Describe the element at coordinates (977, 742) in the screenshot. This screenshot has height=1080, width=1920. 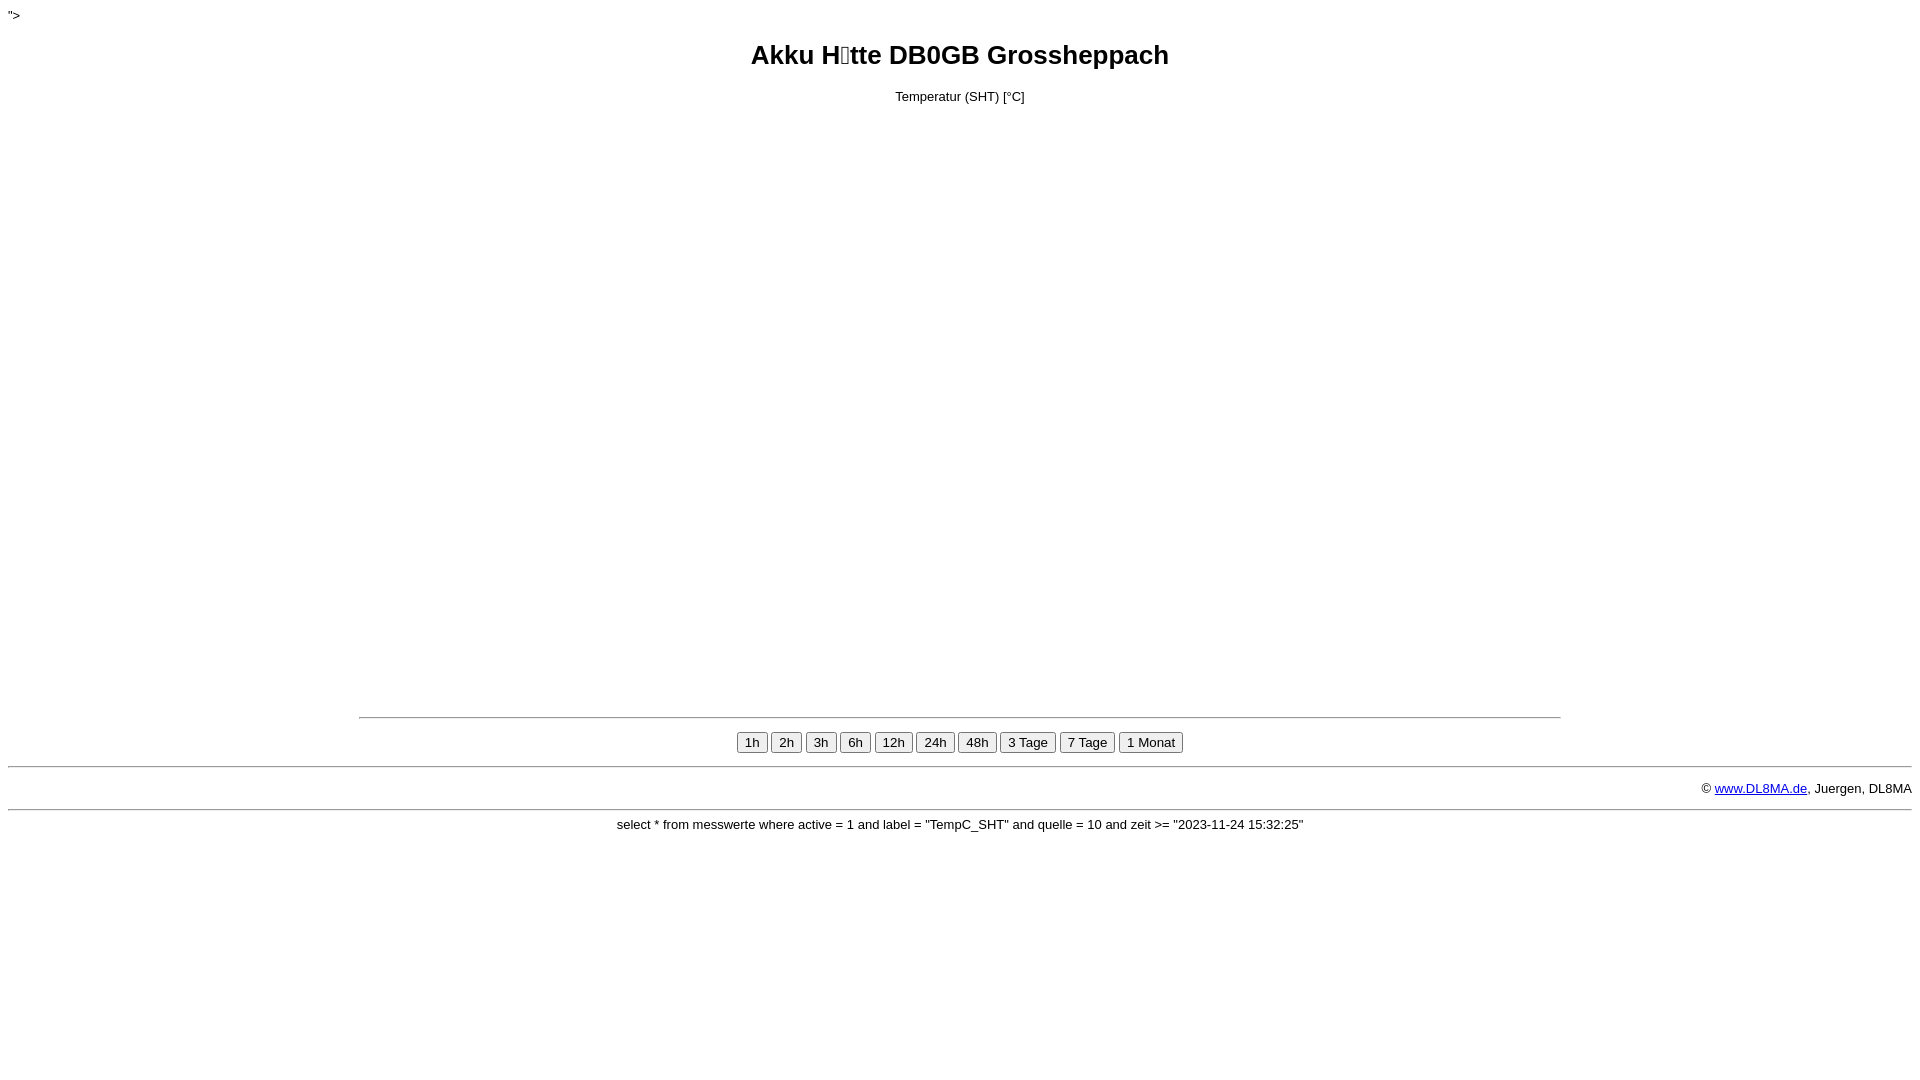
I see `48h` at that location.